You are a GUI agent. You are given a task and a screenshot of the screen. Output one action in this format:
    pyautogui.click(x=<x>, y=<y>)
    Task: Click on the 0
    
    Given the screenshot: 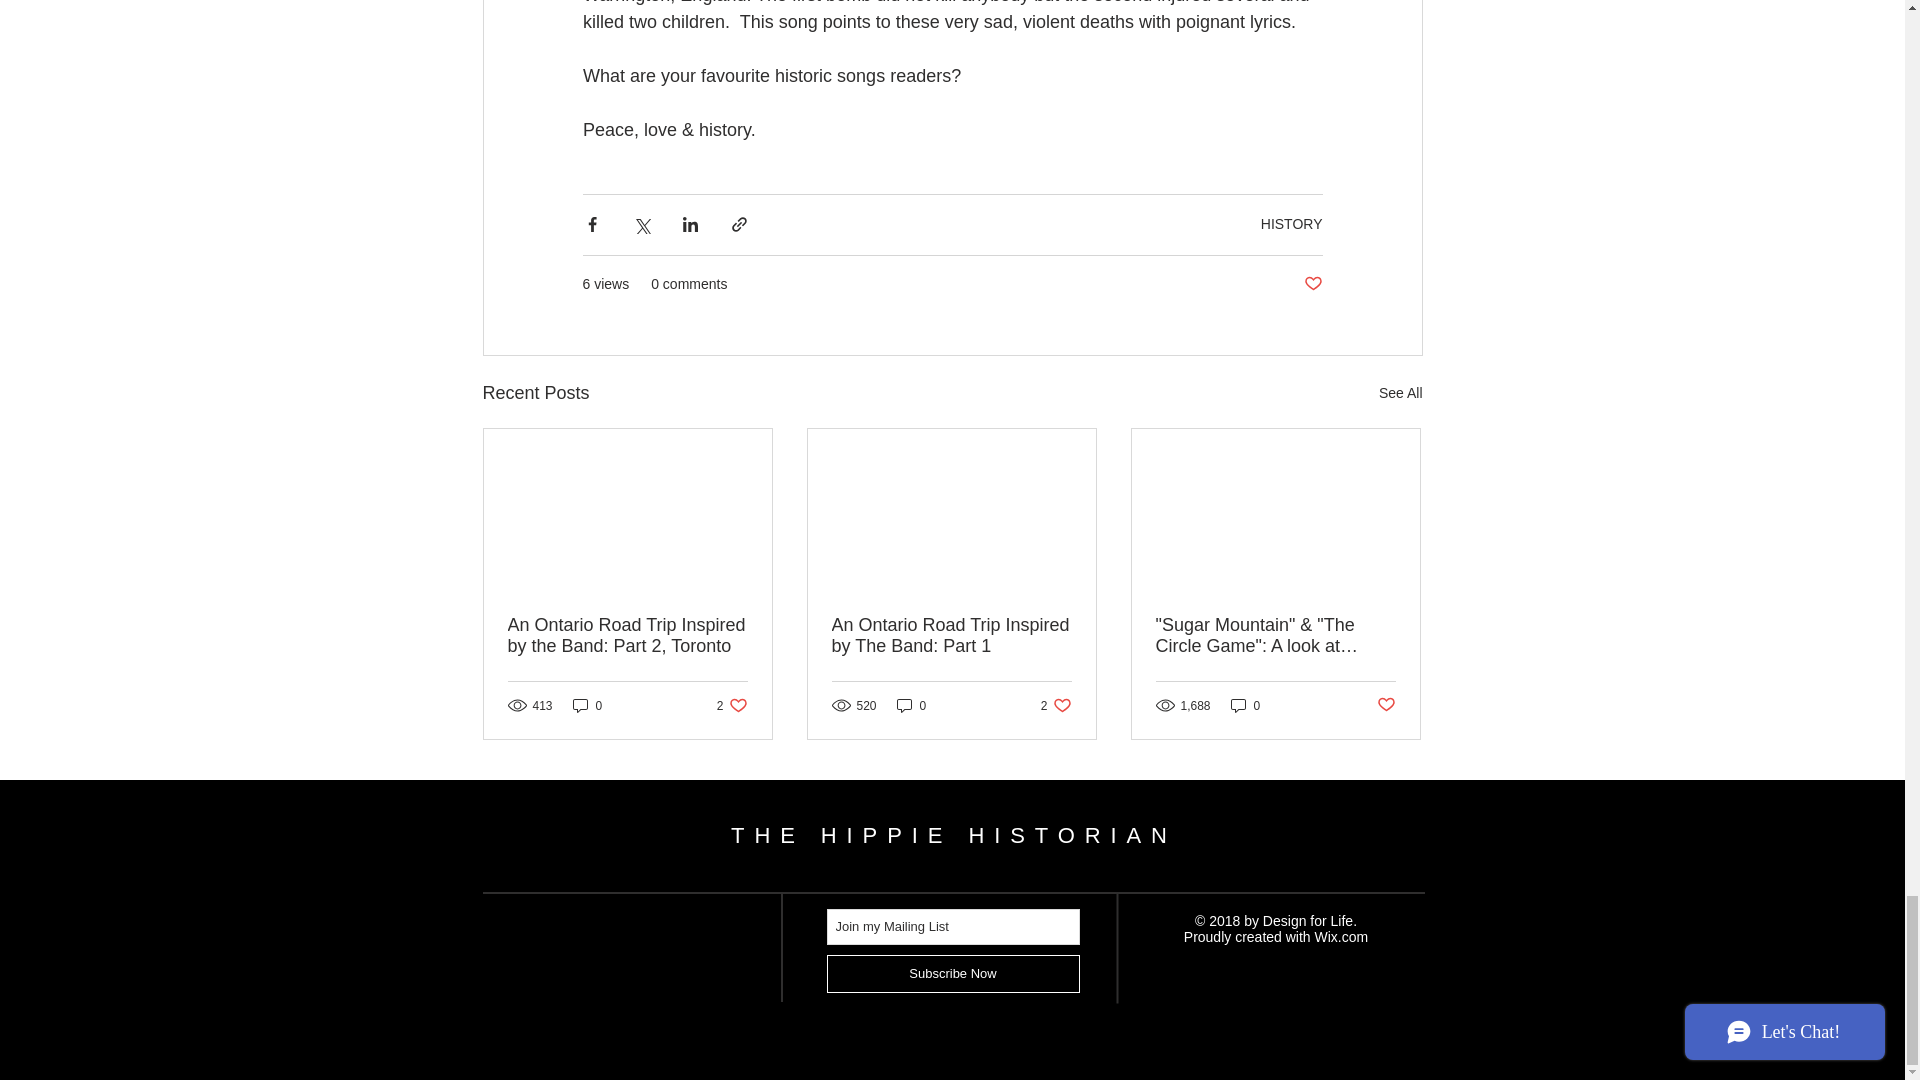 What is the action you would take?
    pyautogui.click(x=587, y=704)
    